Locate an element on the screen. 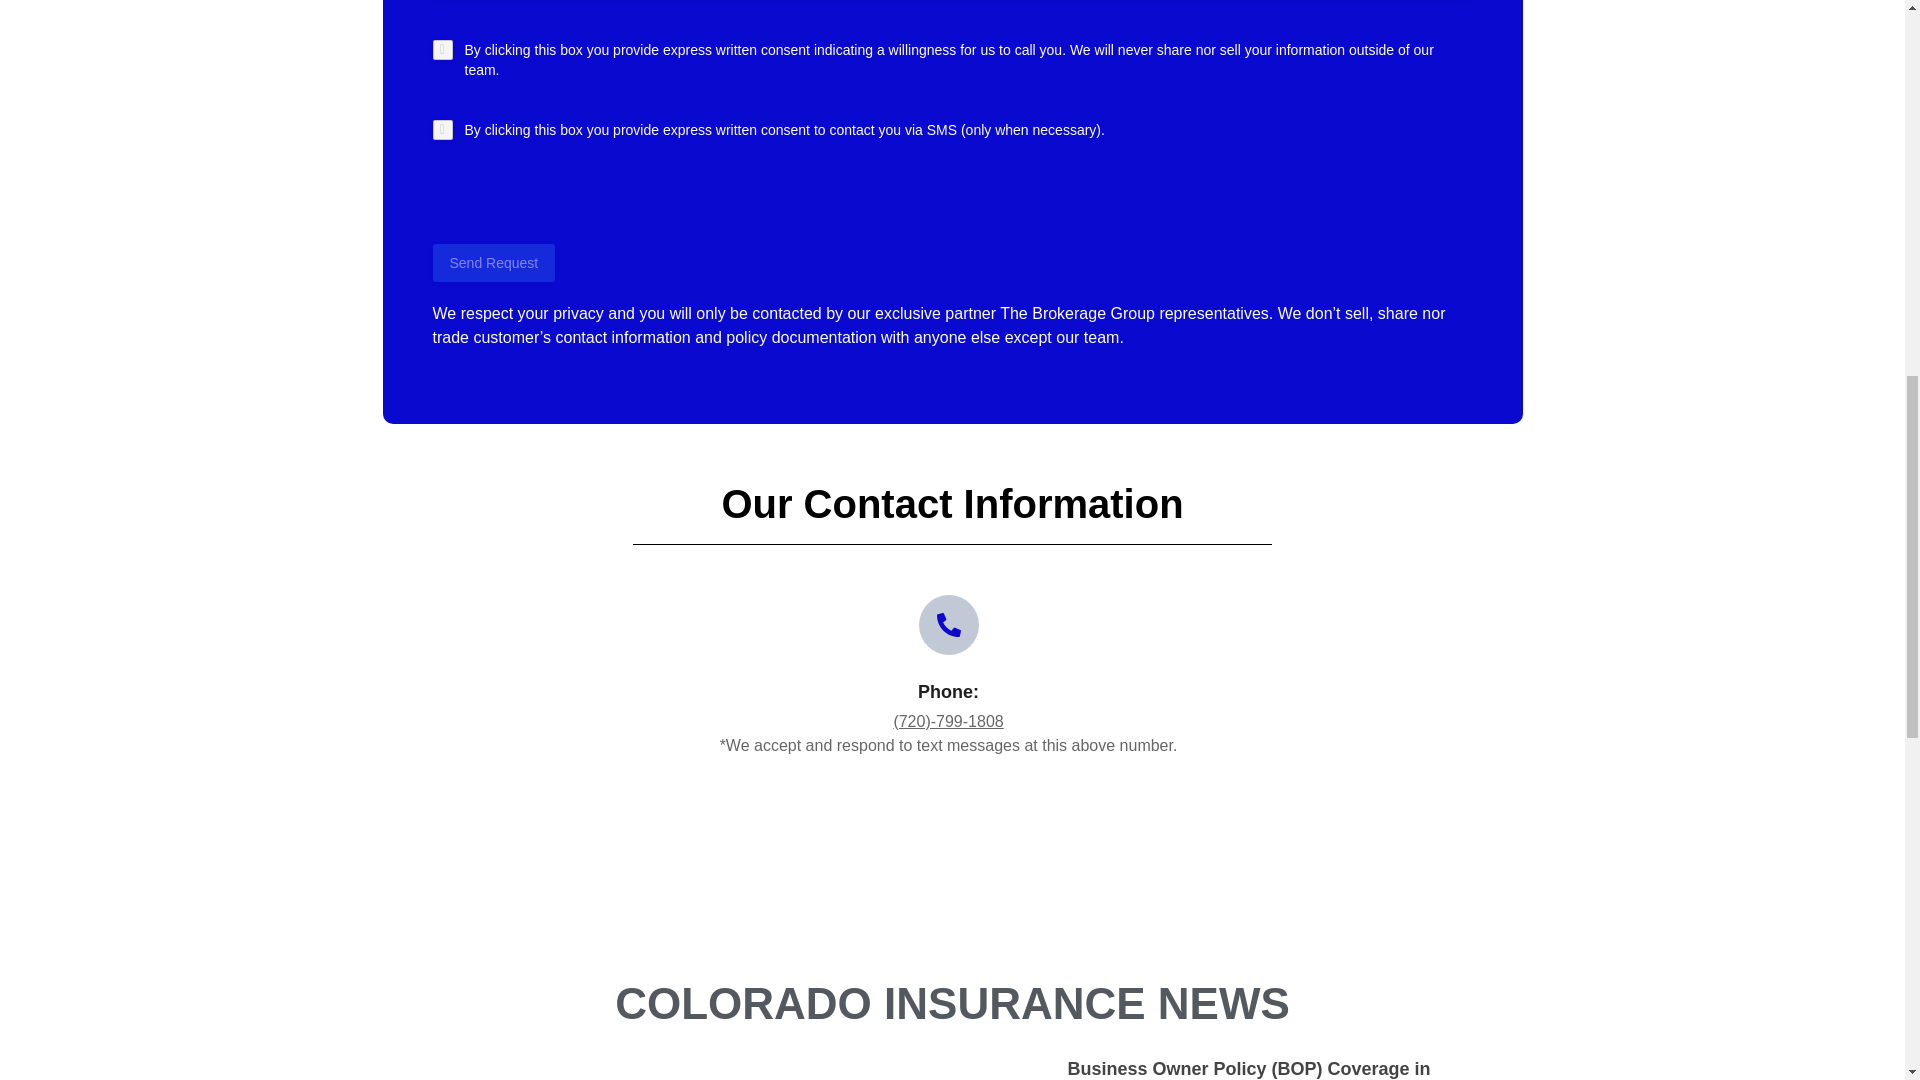 This screenshot has width=1920, height=1080. Send Request is located at coordinates (493, 262).